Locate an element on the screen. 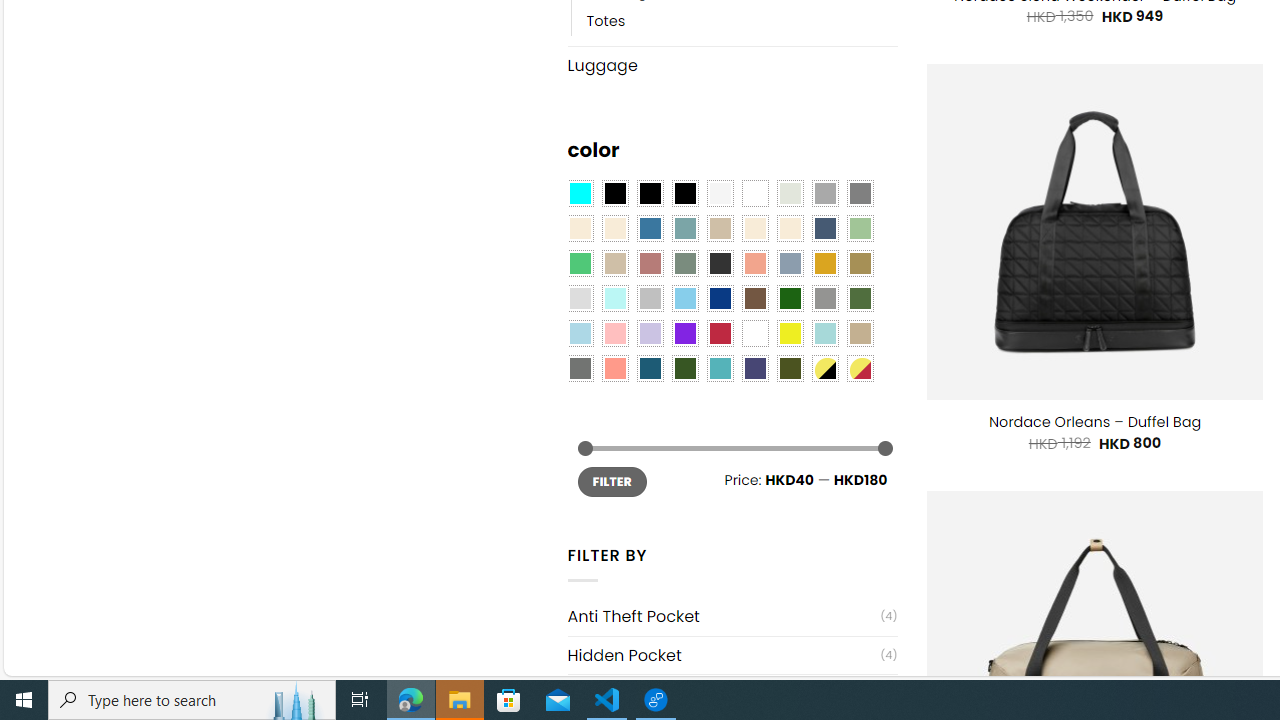 The height and width of the screenshot is (720, 1280). Dull Nickle is located at coordinates (580, 368).